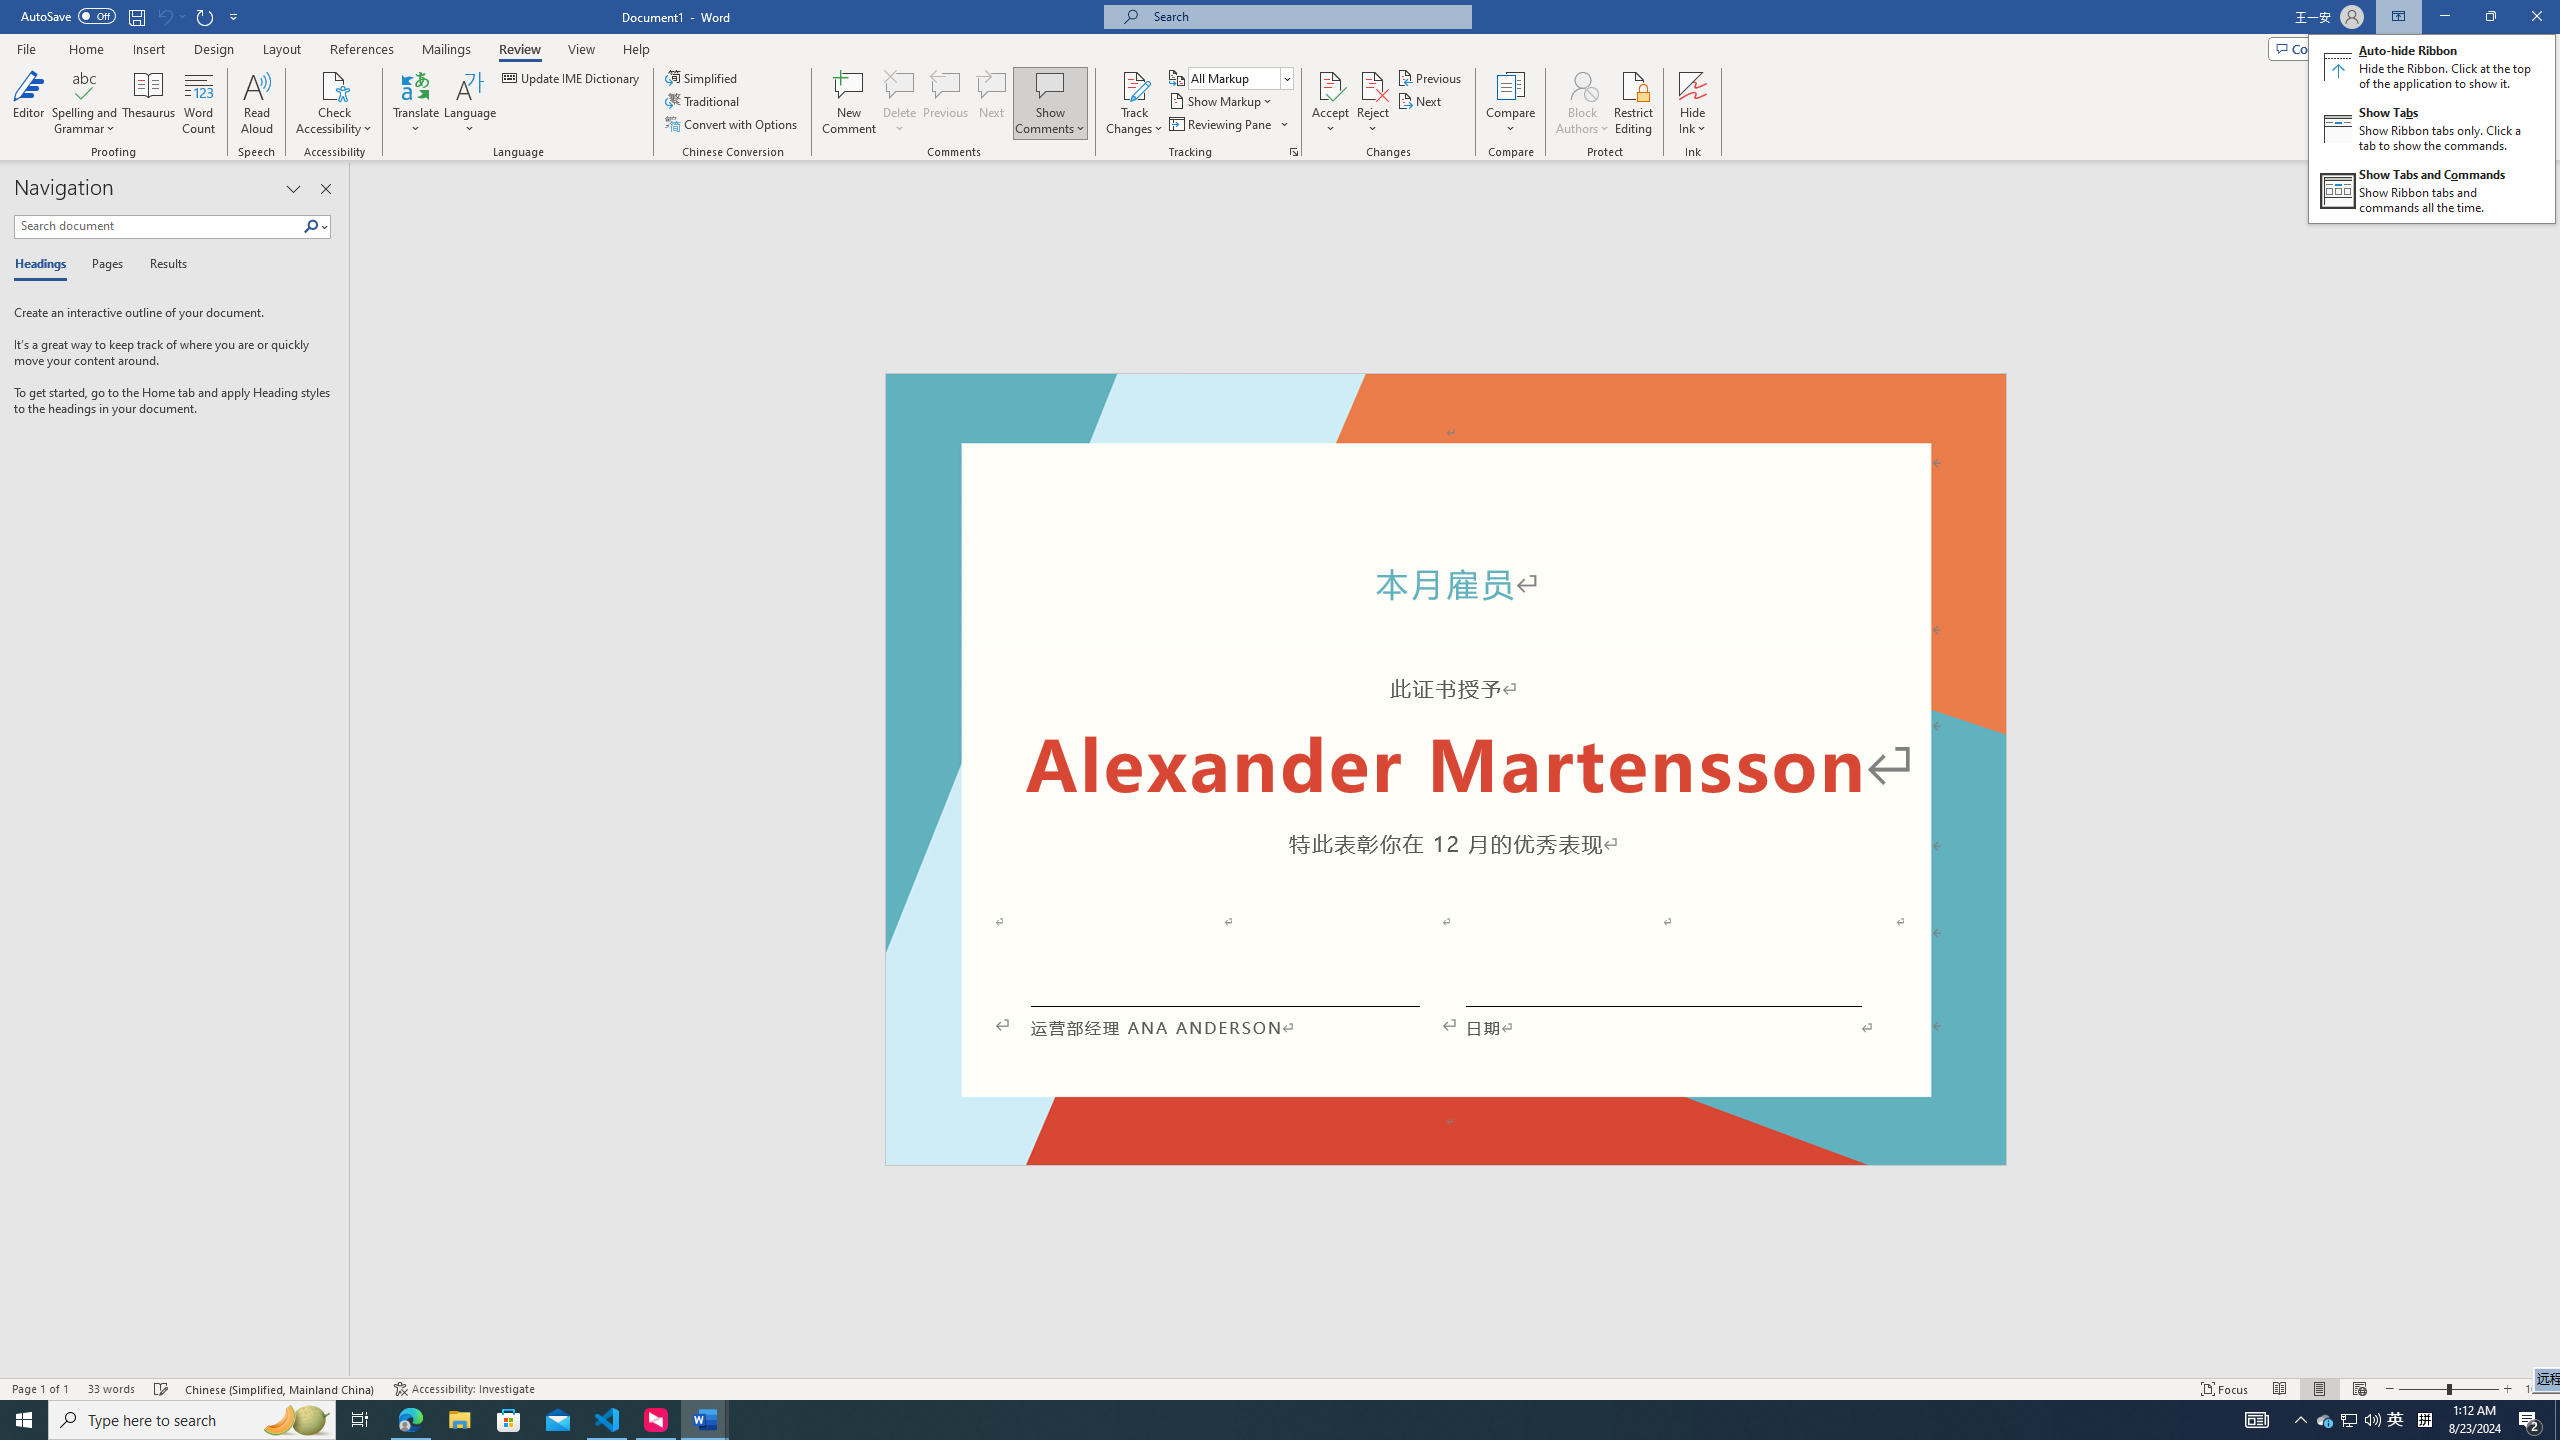  I want to click on User Promoted Notification Area, so click(2350, 1420).